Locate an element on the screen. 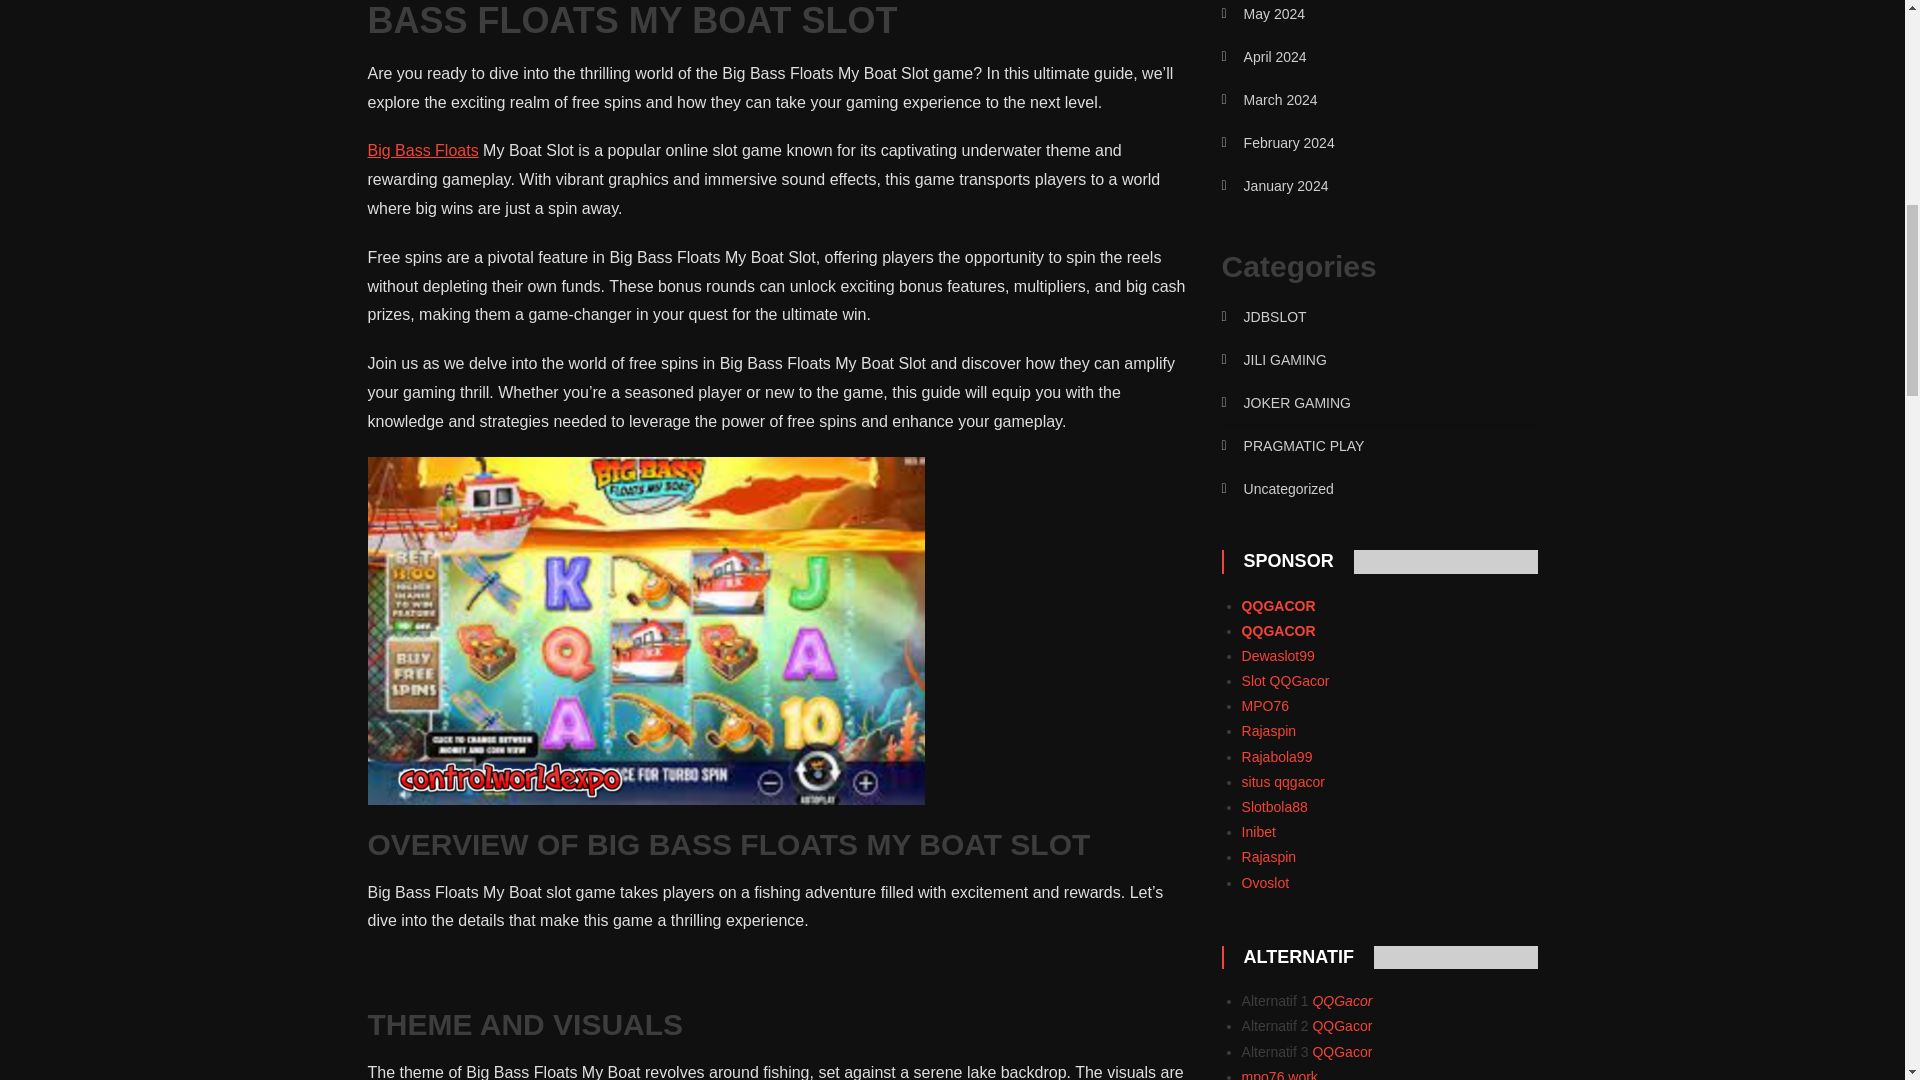 This screenshot has height=1080, width=1920. Big Bass Floats is located at coordinates (423, 150).